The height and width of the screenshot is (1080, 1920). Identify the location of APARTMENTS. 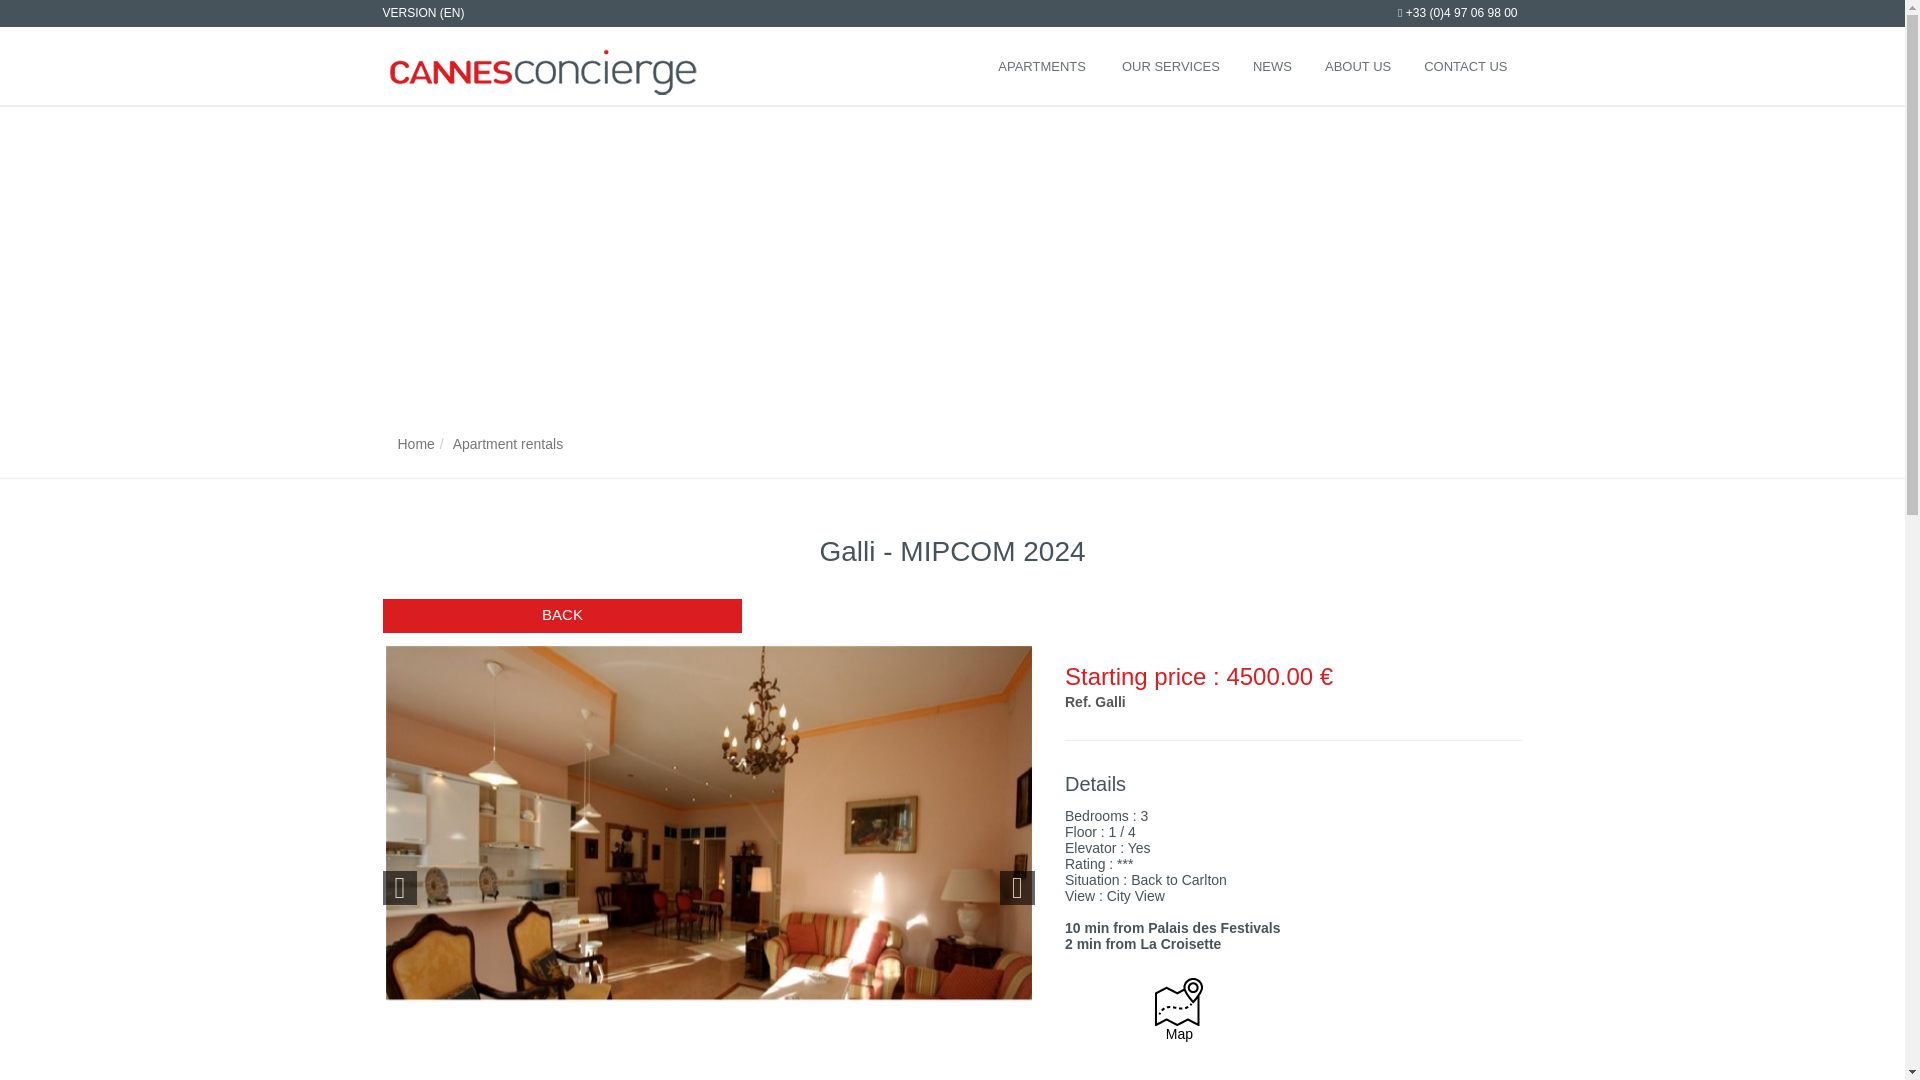
(1042, 66).